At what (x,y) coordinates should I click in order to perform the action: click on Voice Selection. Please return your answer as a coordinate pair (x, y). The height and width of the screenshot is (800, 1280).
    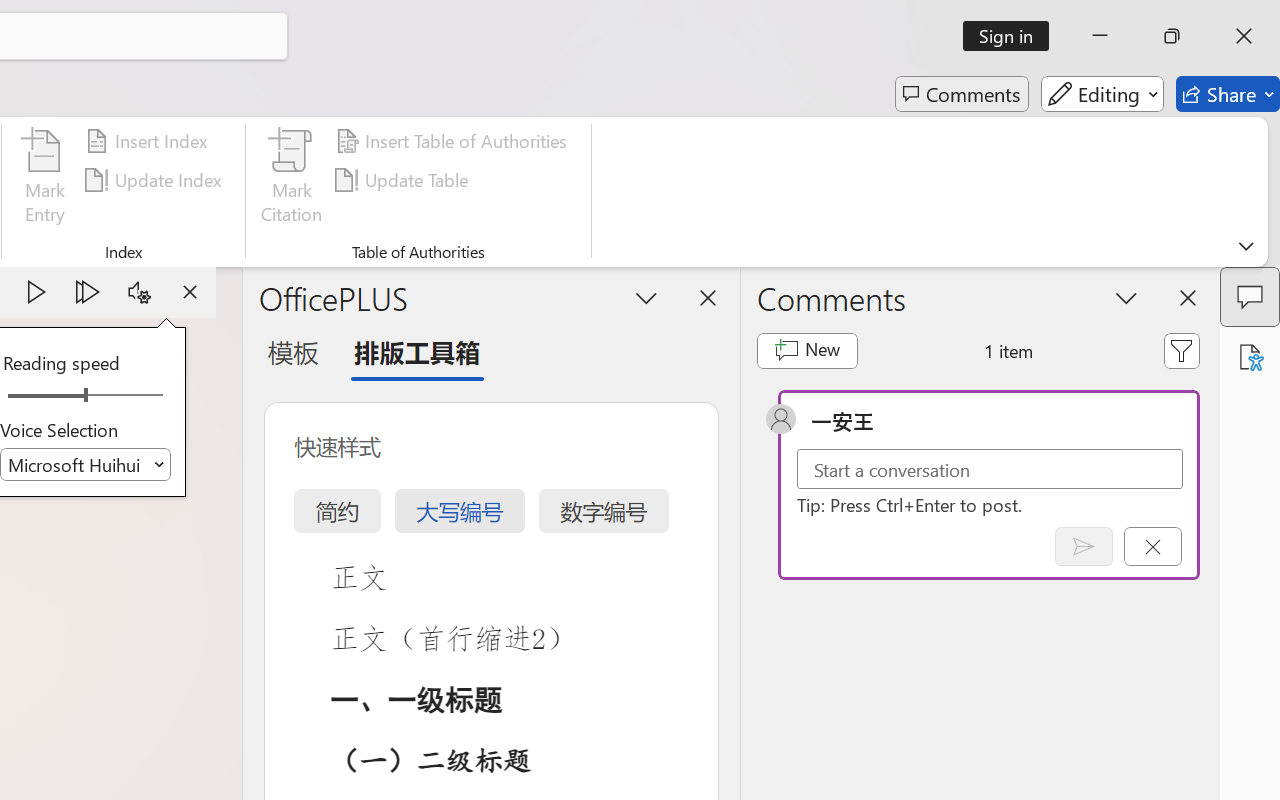
    Looking at the image, I should click on (86, 464).